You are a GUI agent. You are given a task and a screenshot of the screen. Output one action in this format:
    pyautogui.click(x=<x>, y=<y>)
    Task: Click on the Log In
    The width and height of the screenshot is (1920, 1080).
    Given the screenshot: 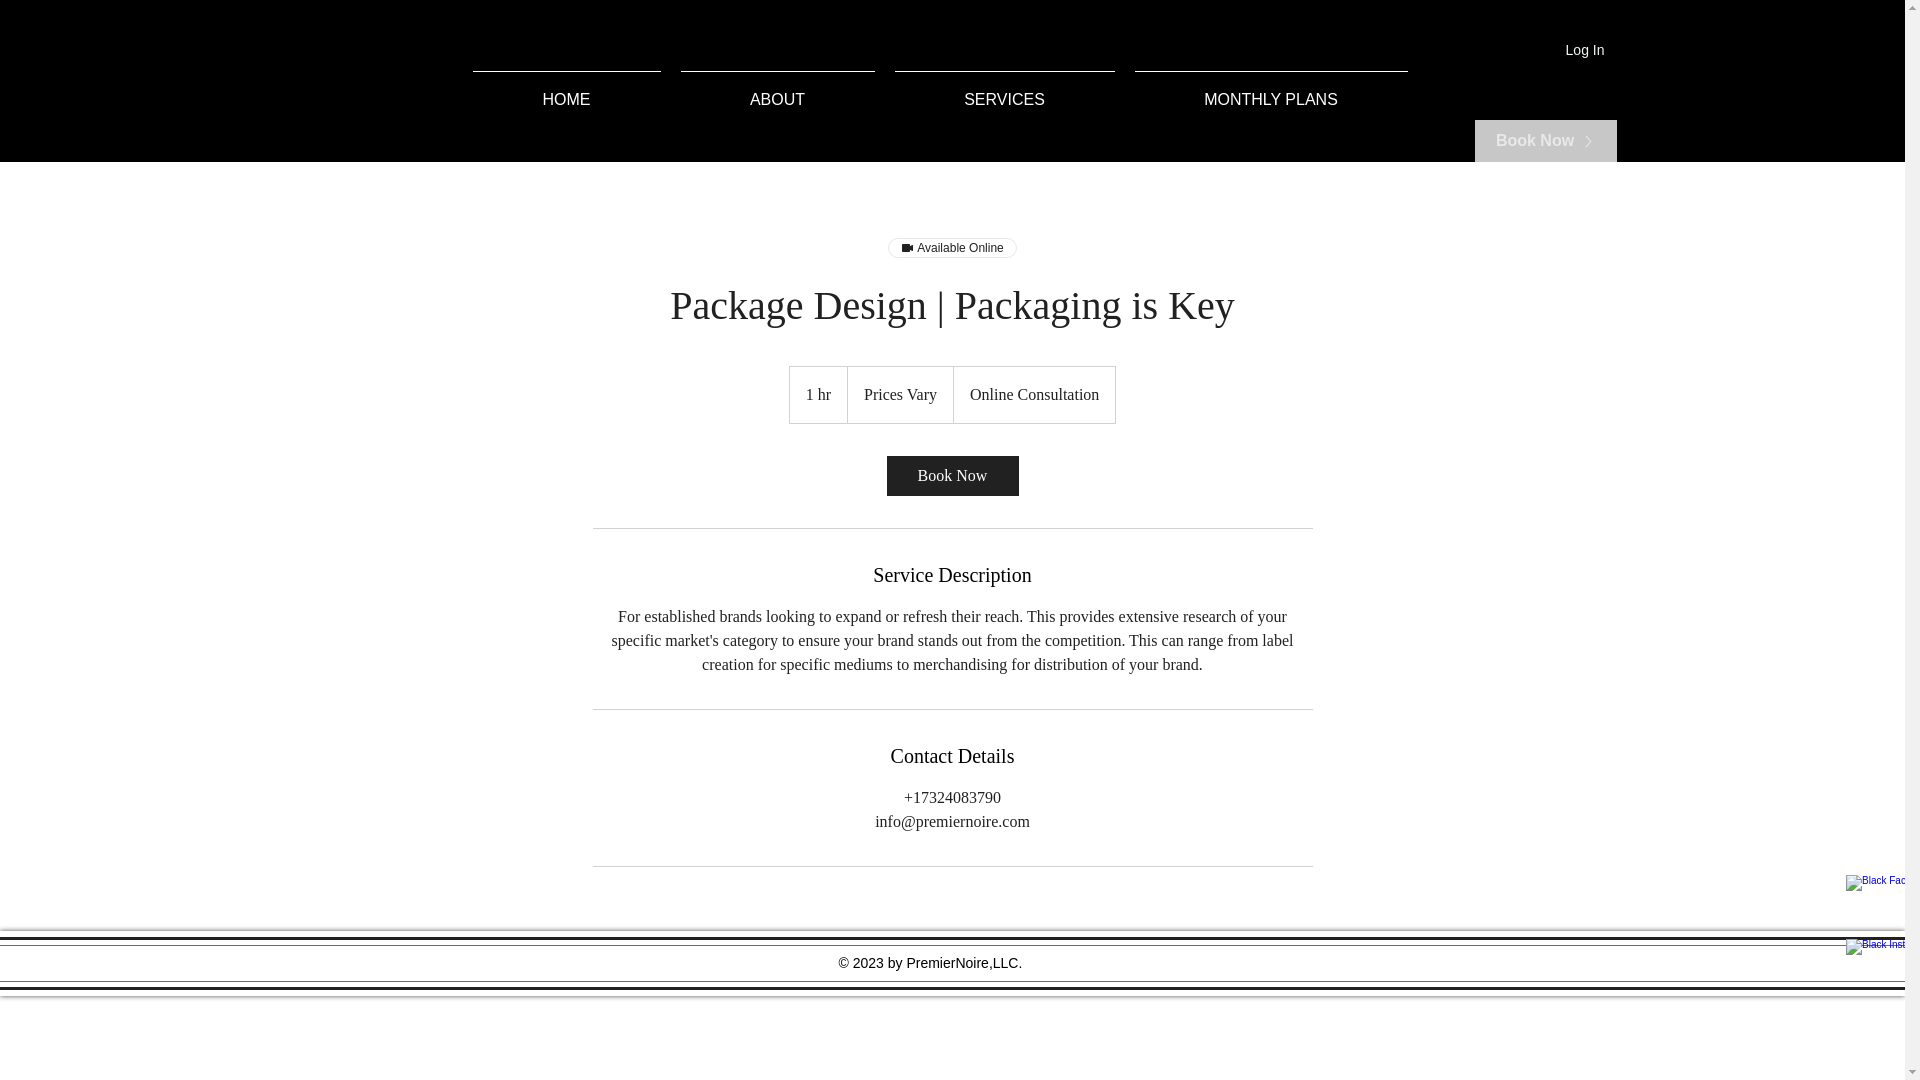 What is the action you would take?
    pyautogui.click(x=1584, y=50)
    